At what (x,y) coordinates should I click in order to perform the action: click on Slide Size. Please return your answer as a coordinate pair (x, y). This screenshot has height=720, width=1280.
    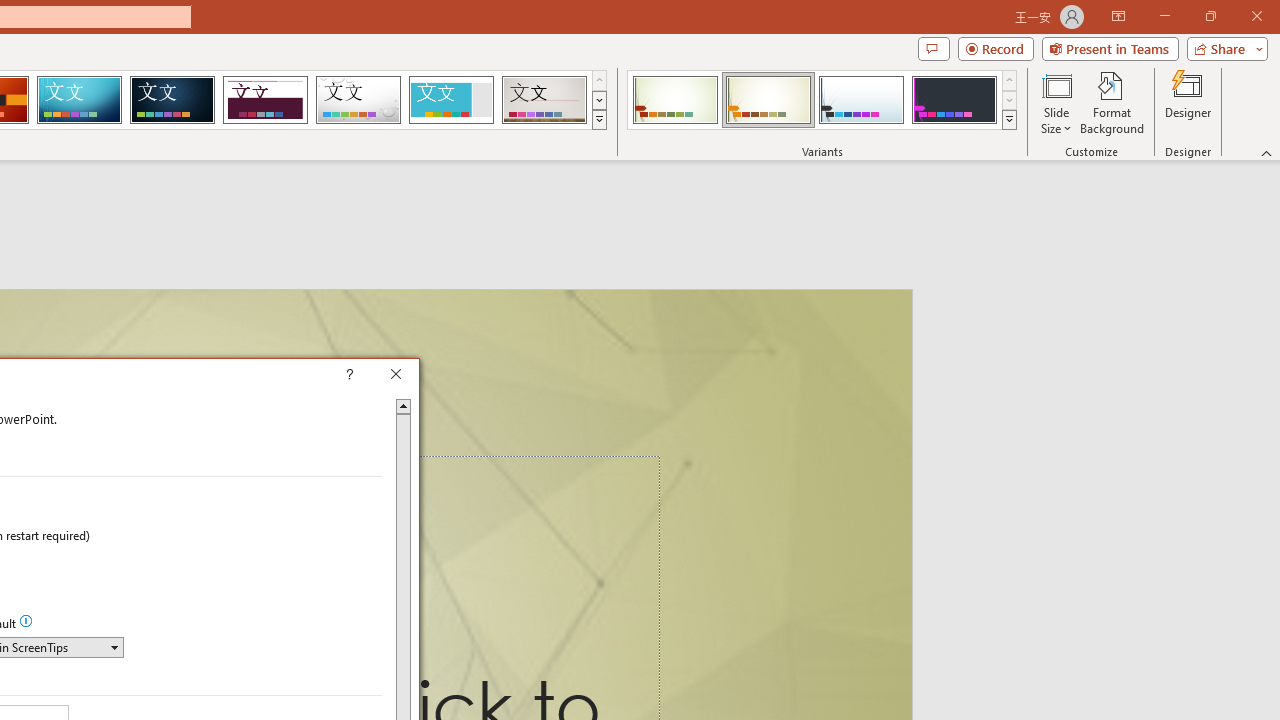
    Looking at the image, I should click on (1056, 102).